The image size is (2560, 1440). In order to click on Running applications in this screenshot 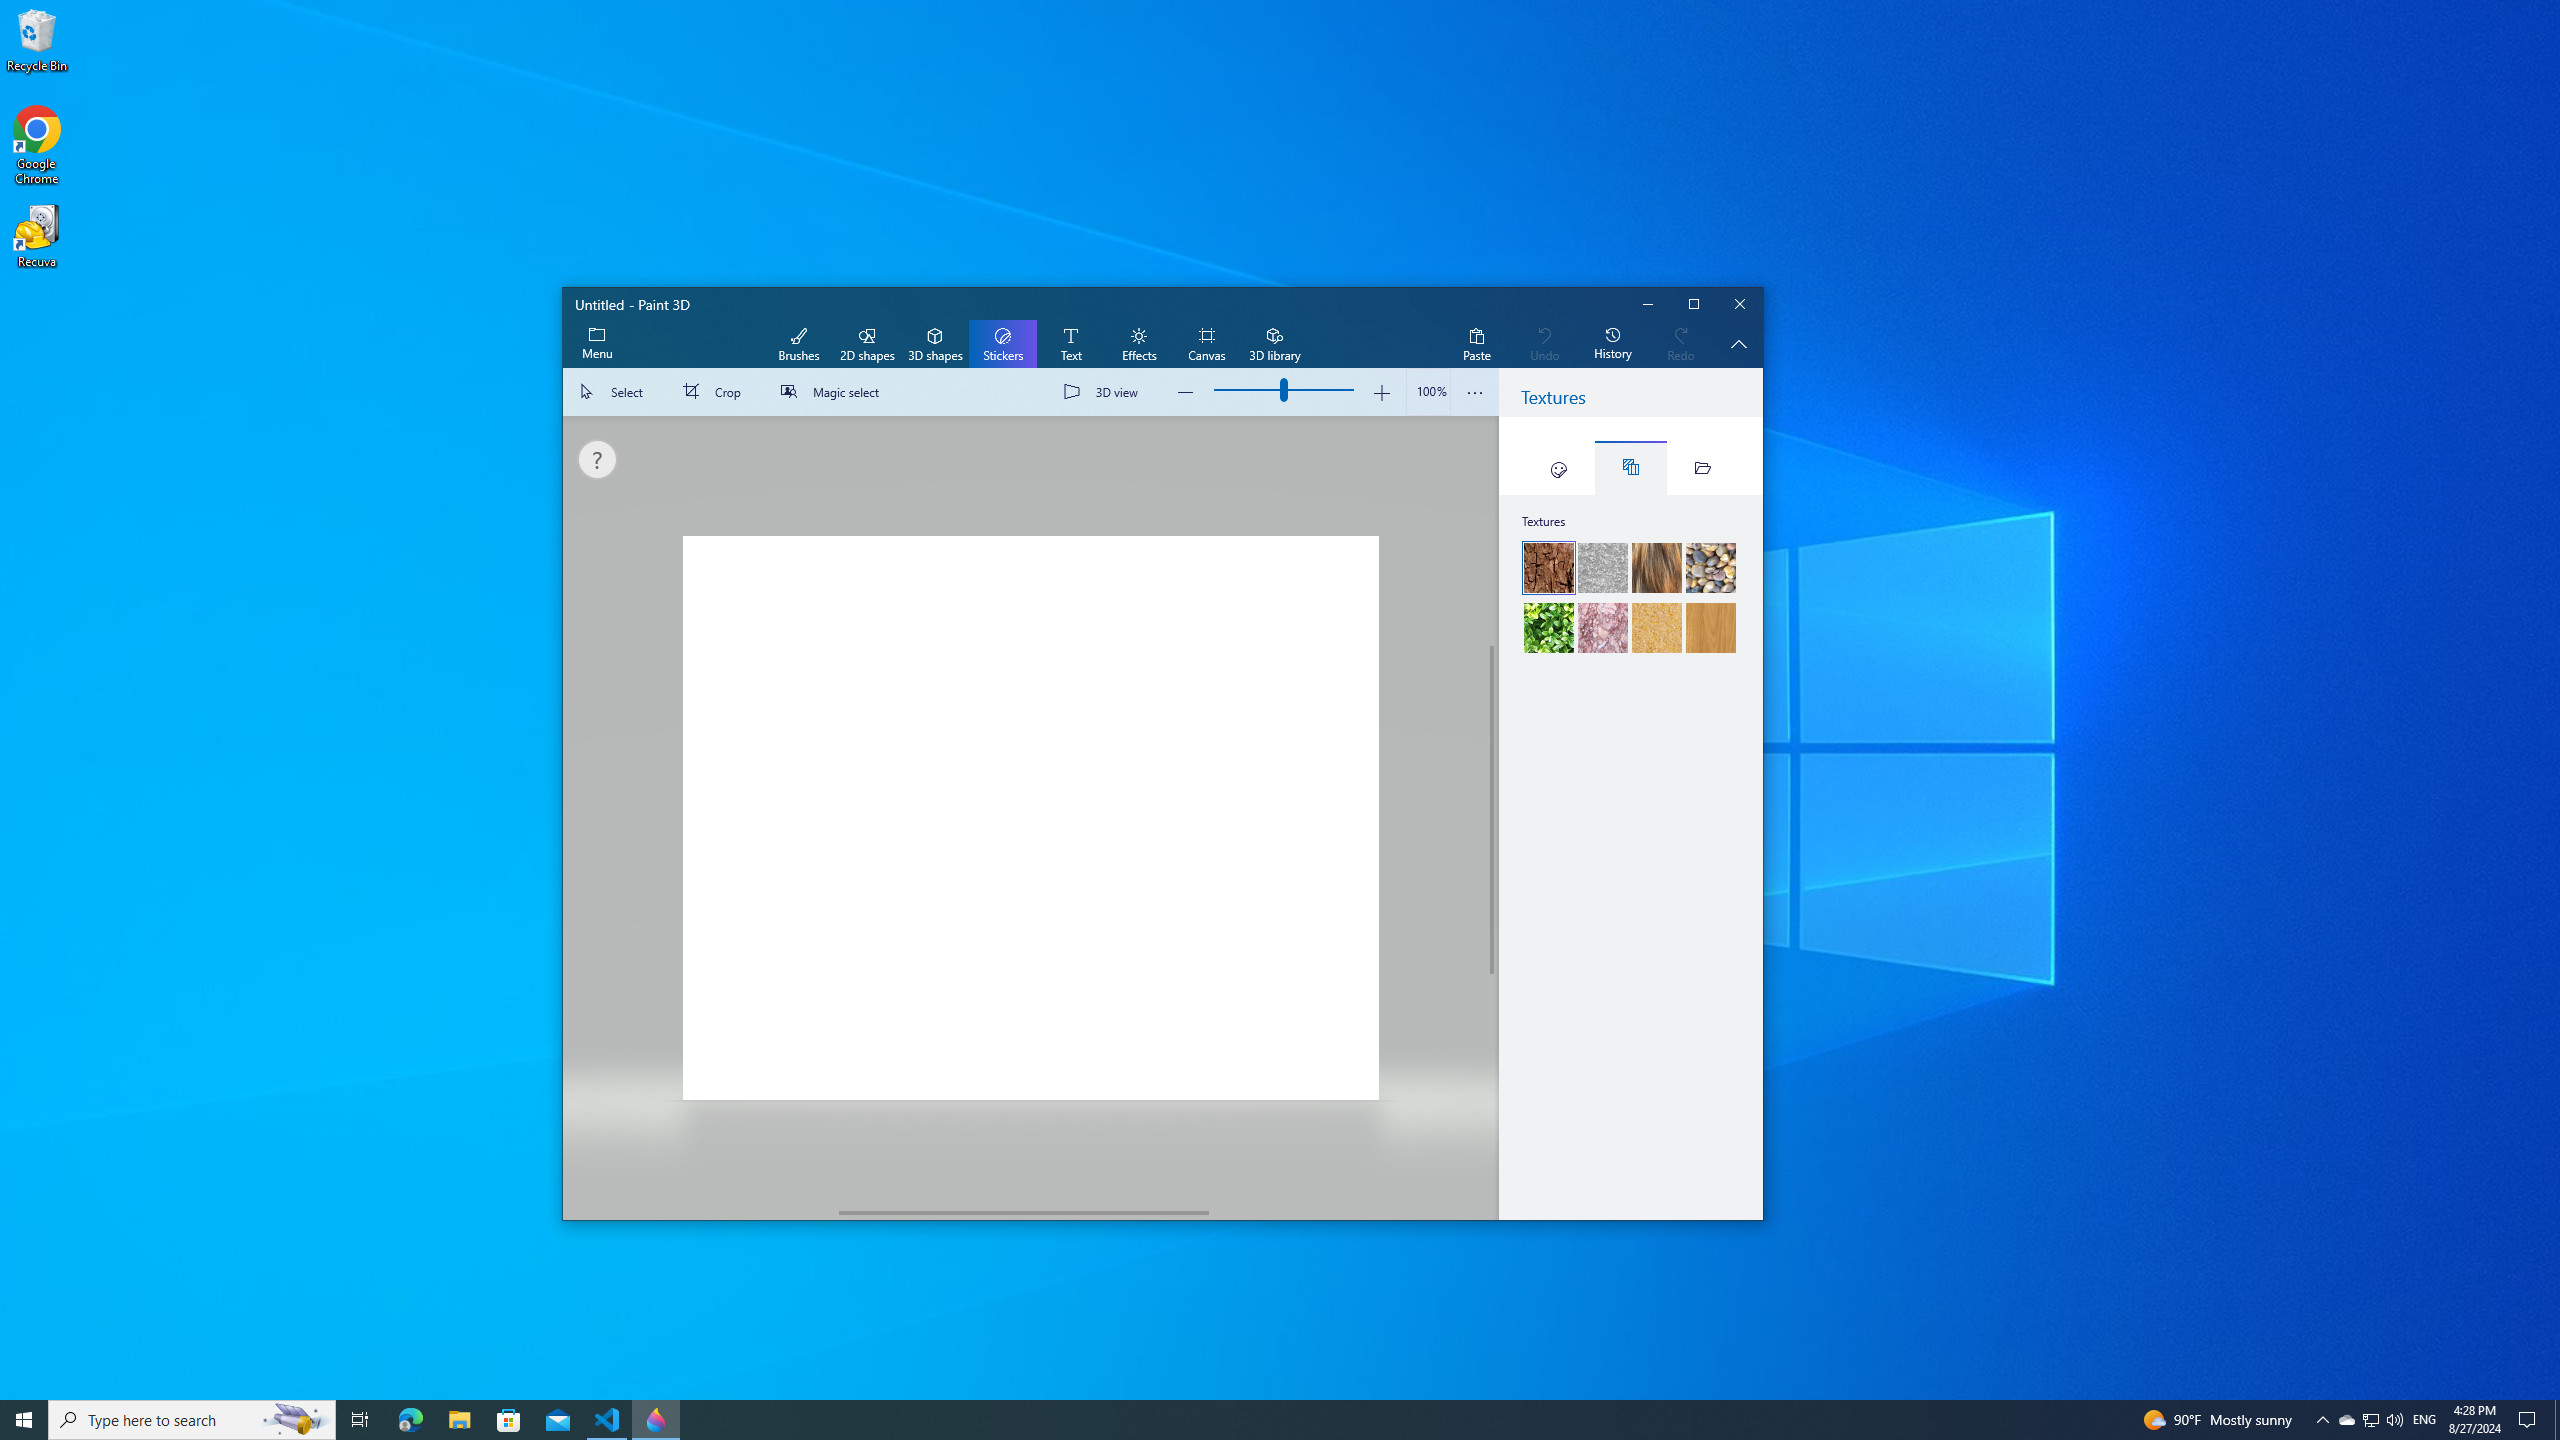, I will do `click(1242, 1420)`.